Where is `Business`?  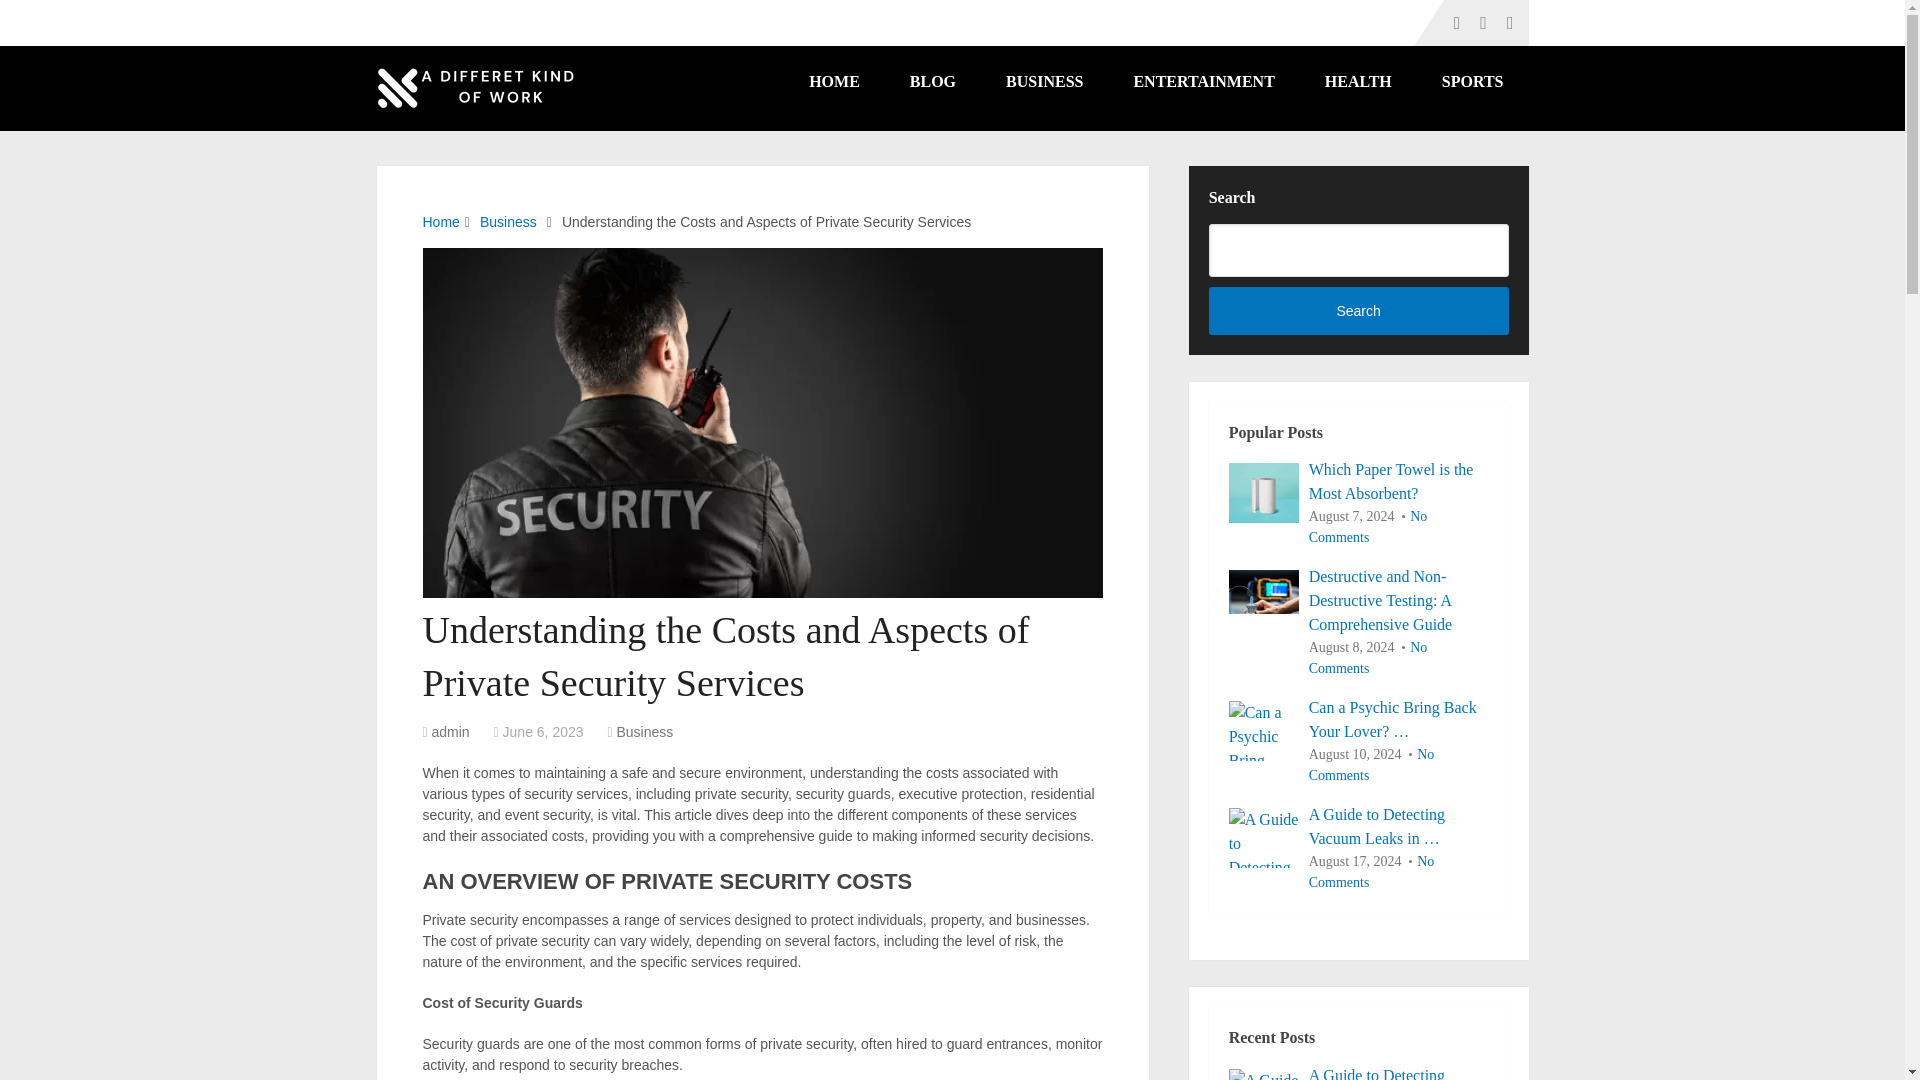 Business is located at coordinates (508, 222).